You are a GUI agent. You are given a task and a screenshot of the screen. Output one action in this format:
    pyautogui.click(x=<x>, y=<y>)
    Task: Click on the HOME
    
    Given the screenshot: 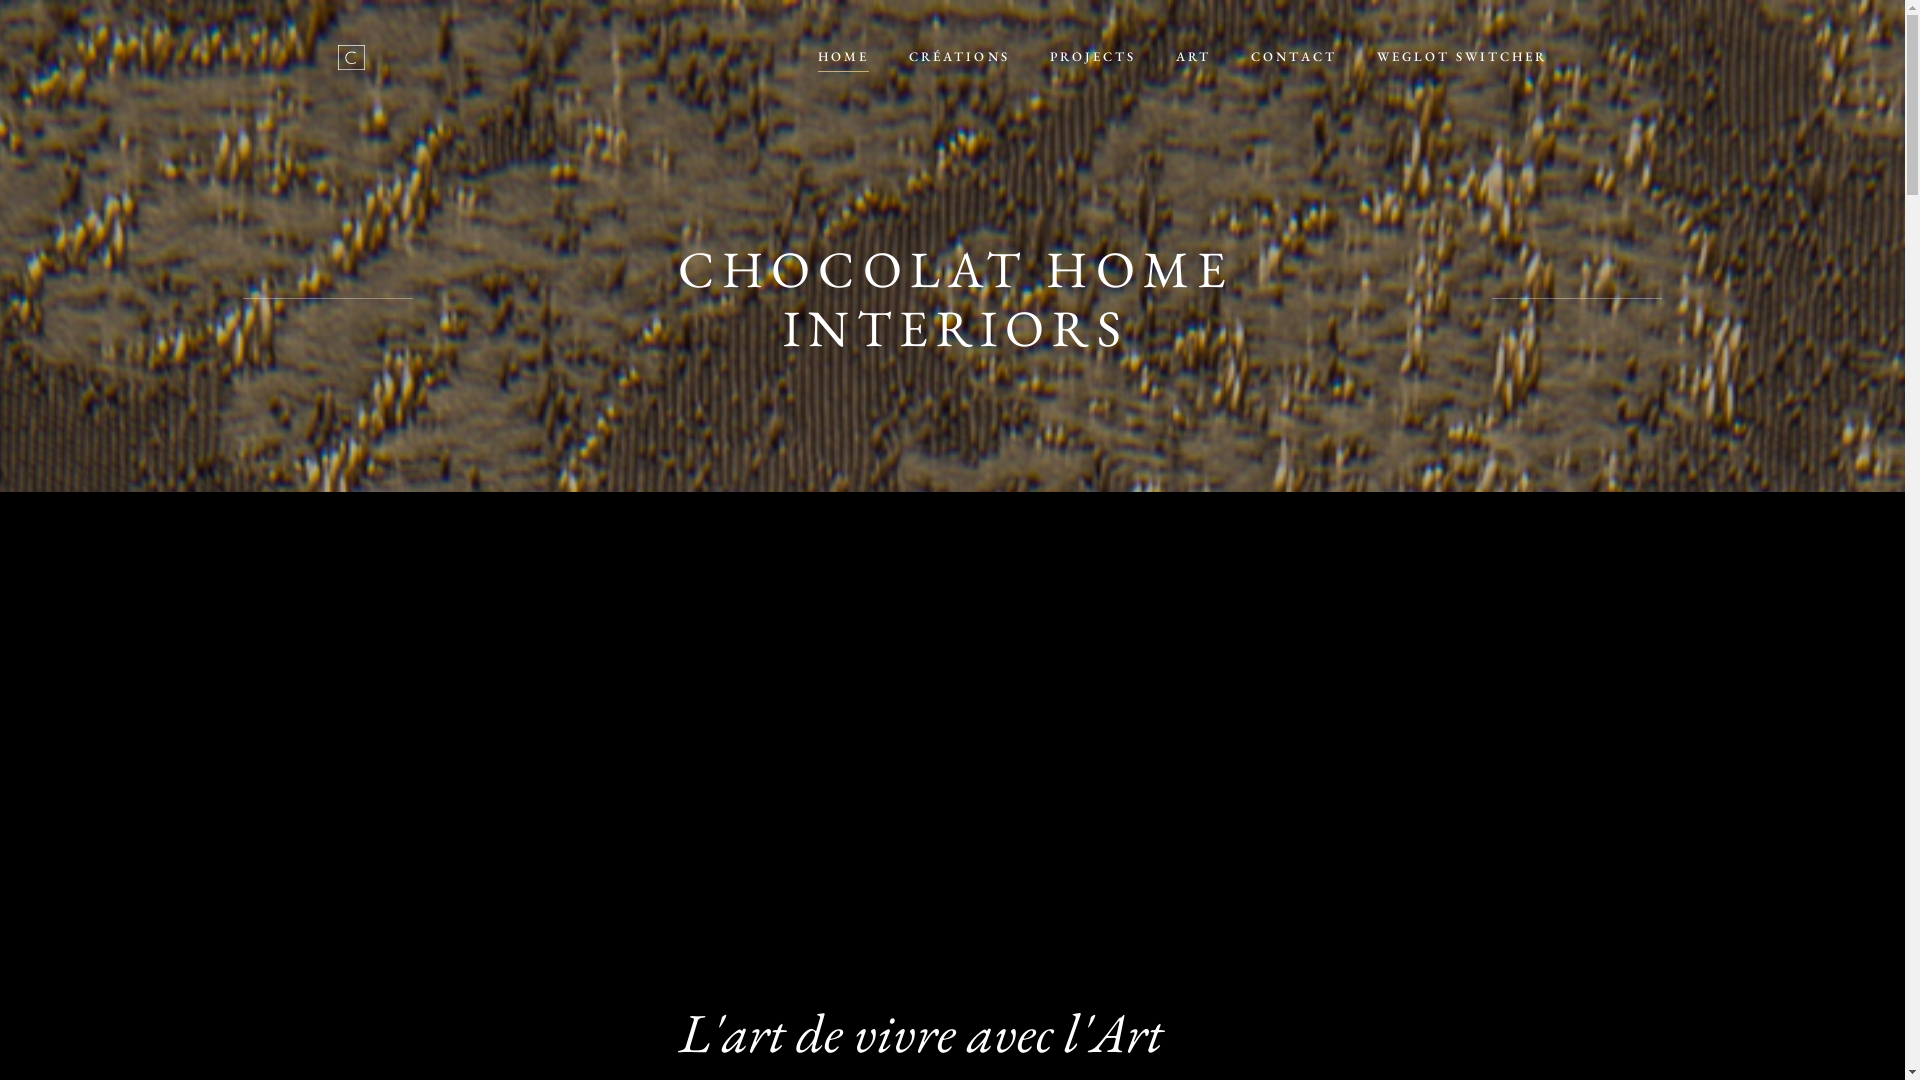 What is the action you would take?
    pyautogui.click(x=844, y=57)
    